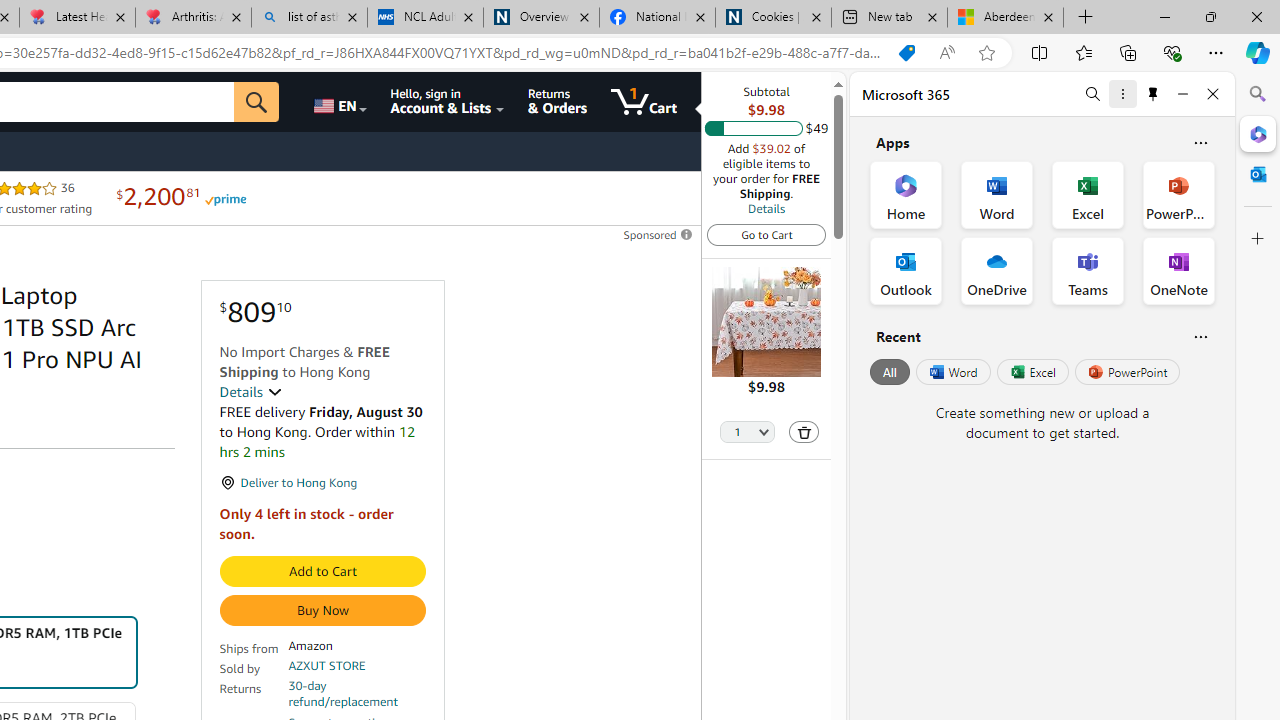  I want to click on Delete, so click(804, 432).